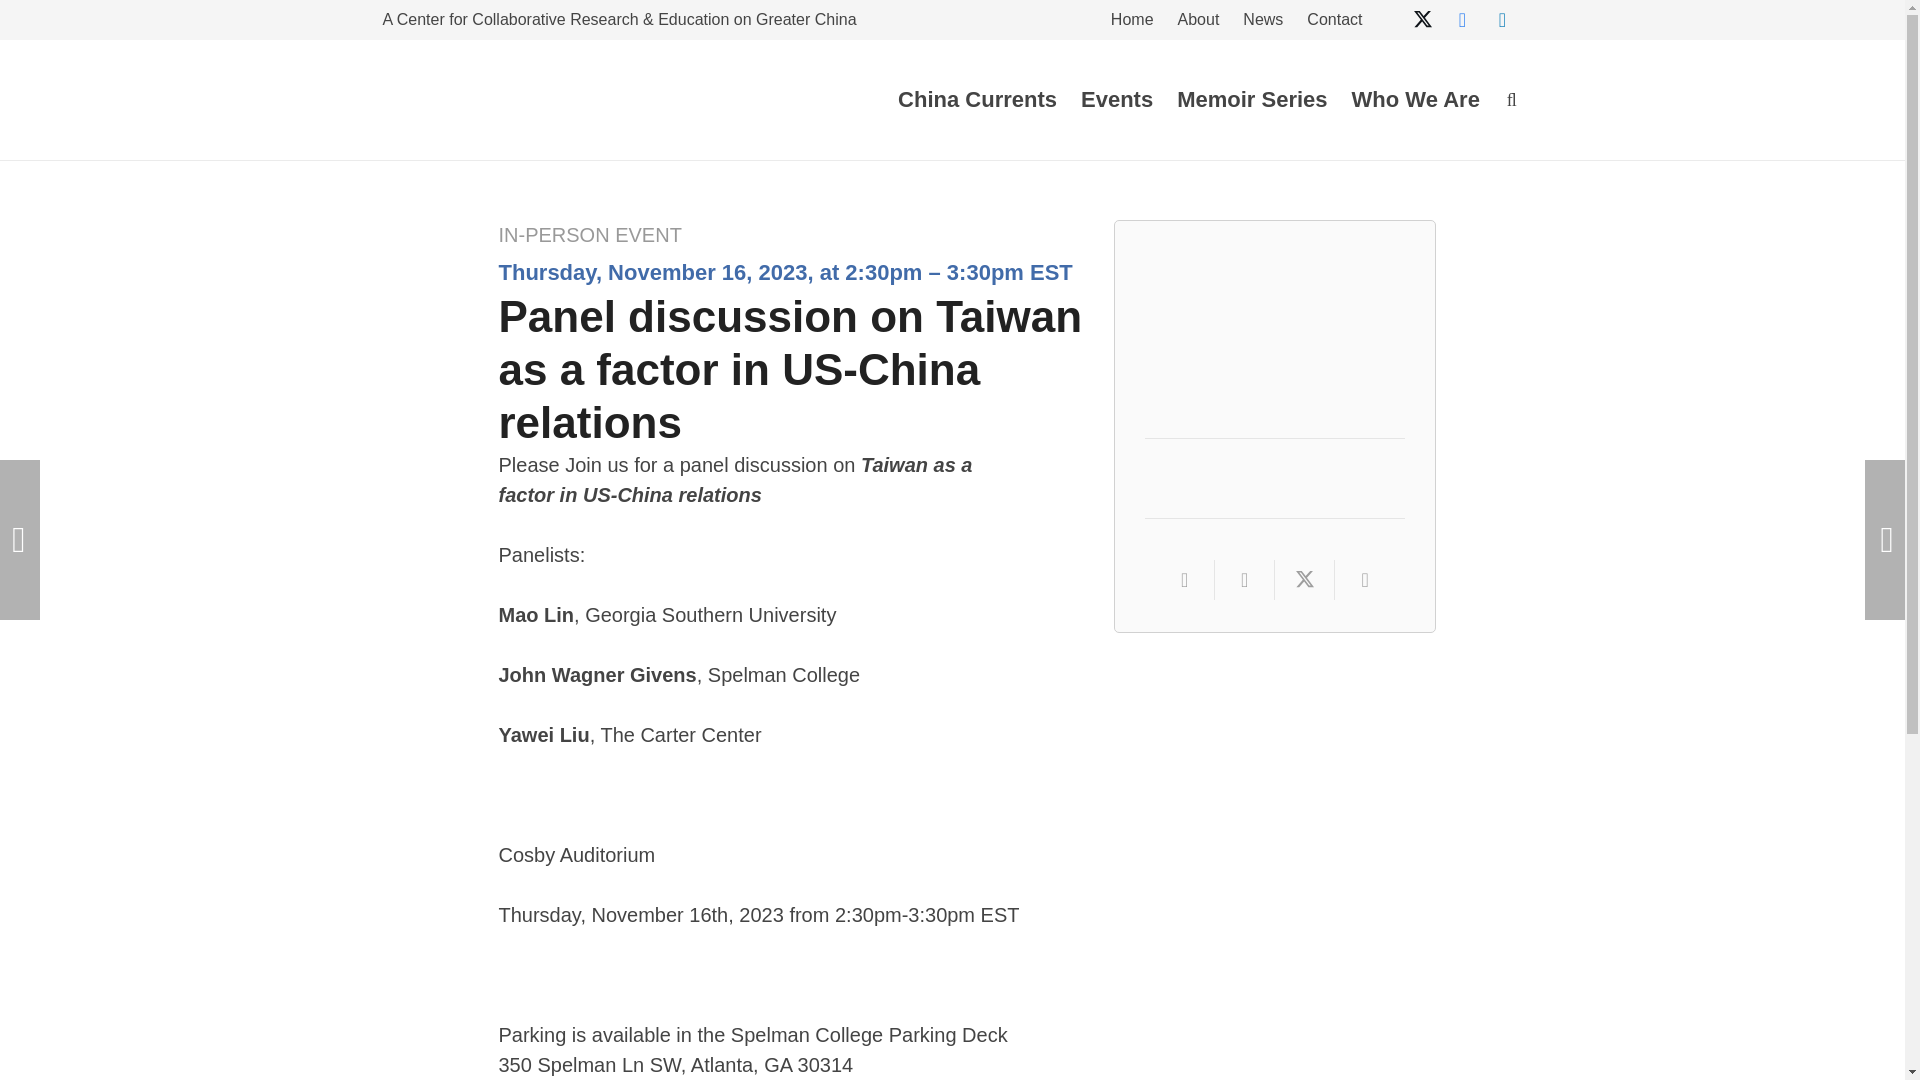 This screenshot has width=1920, height=1080. What do you see at coordinates (1244, 580) in the screenshot?
I see `Share this` at bounding box center [1244, 580].